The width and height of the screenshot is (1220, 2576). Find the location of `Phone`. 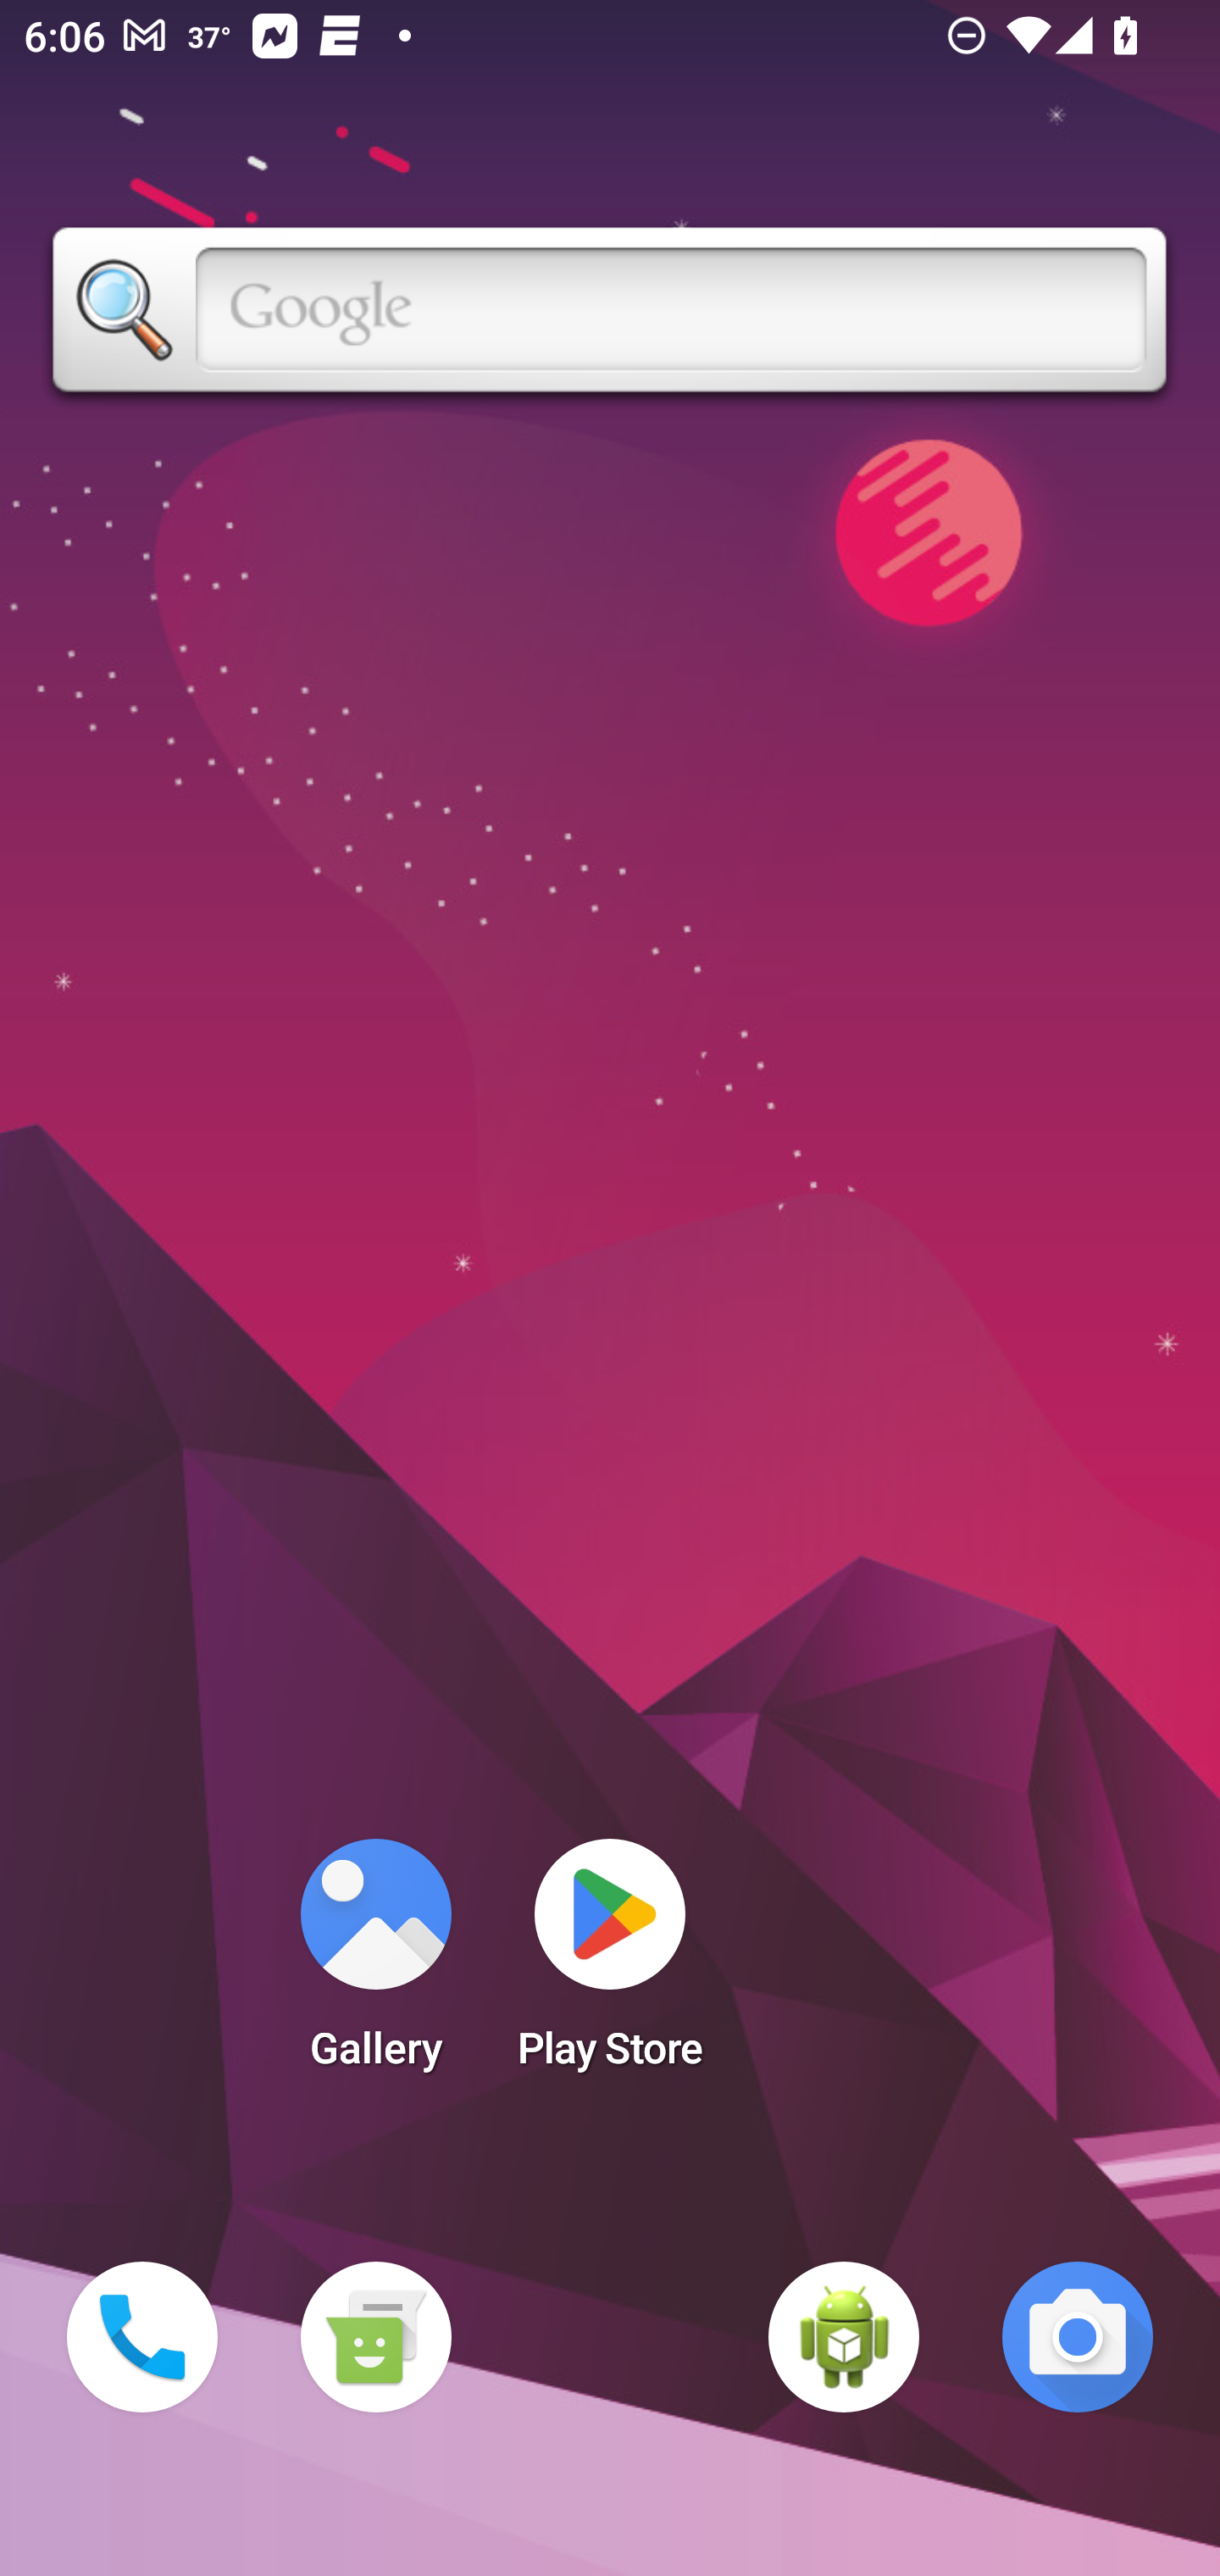

Phone is located at coordinates (142, 2337).